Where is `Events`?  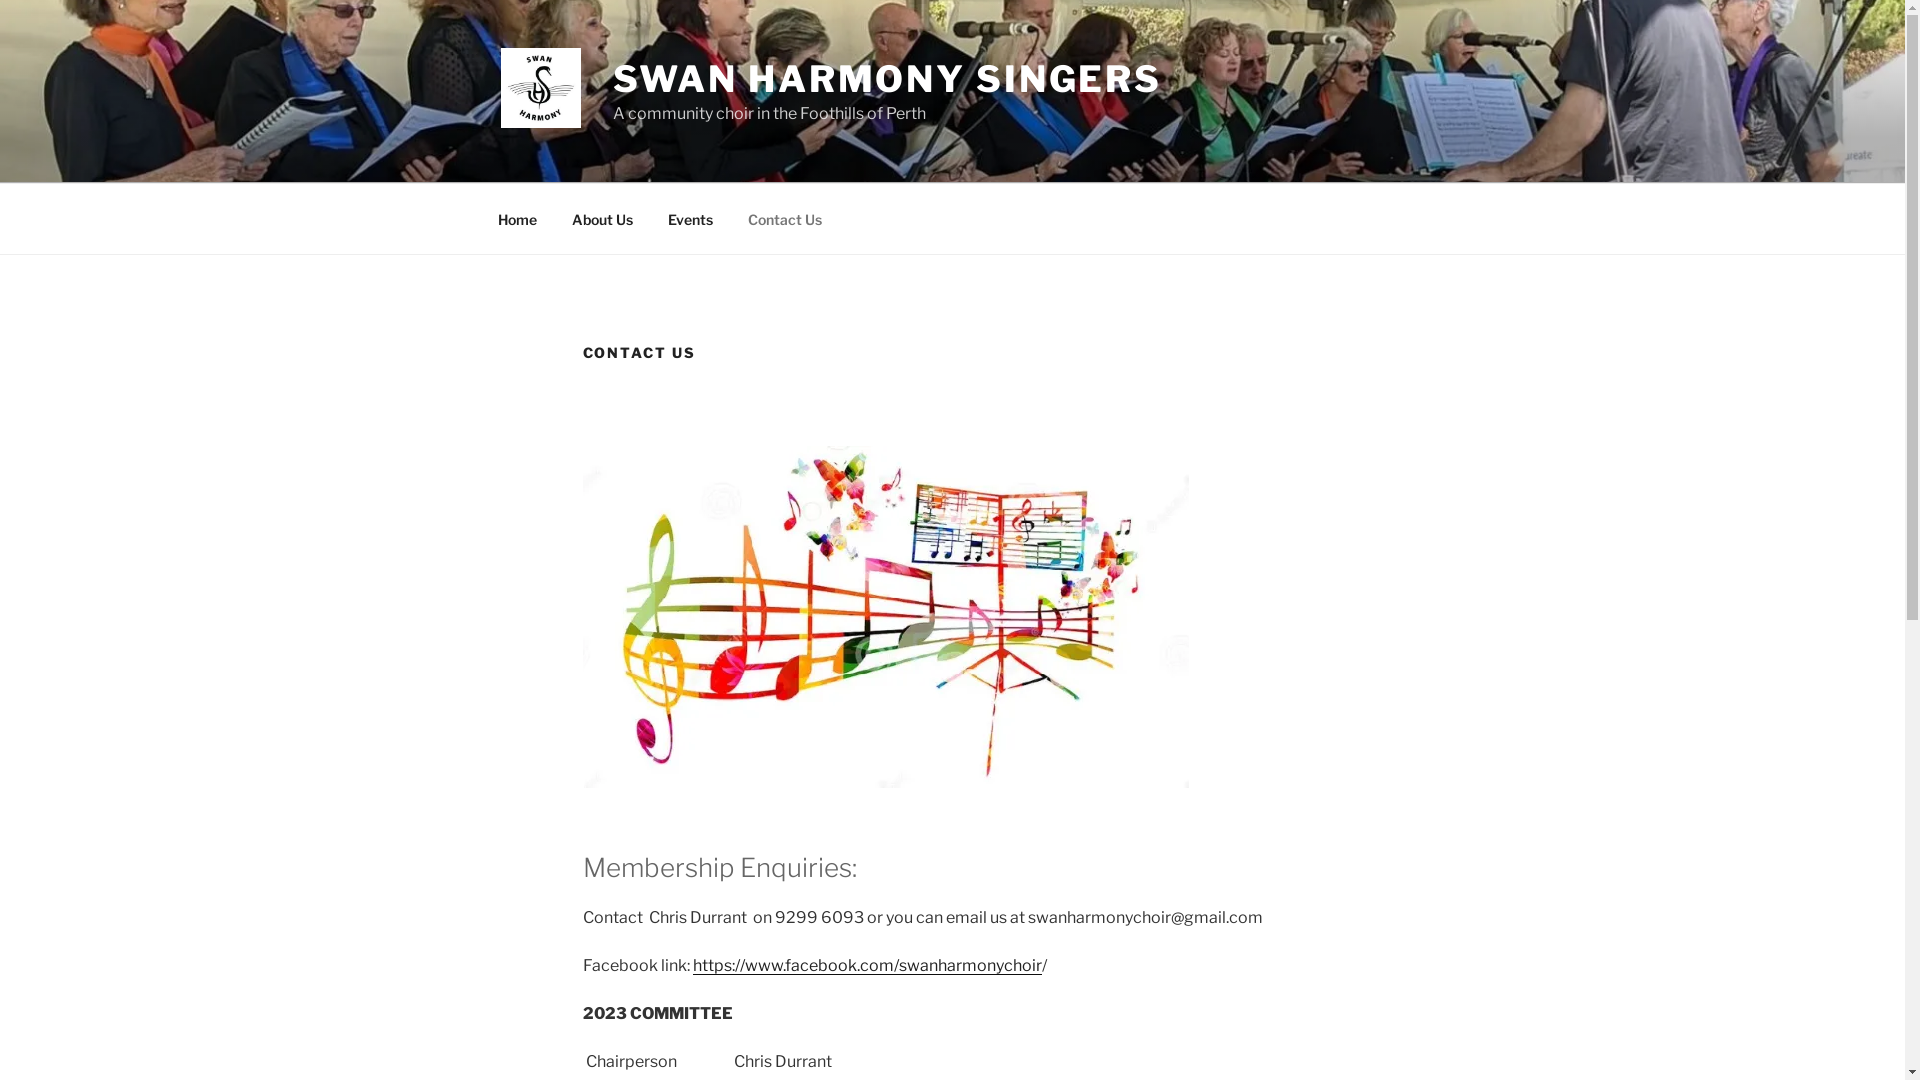 Events is located at coordinates (690, 218).